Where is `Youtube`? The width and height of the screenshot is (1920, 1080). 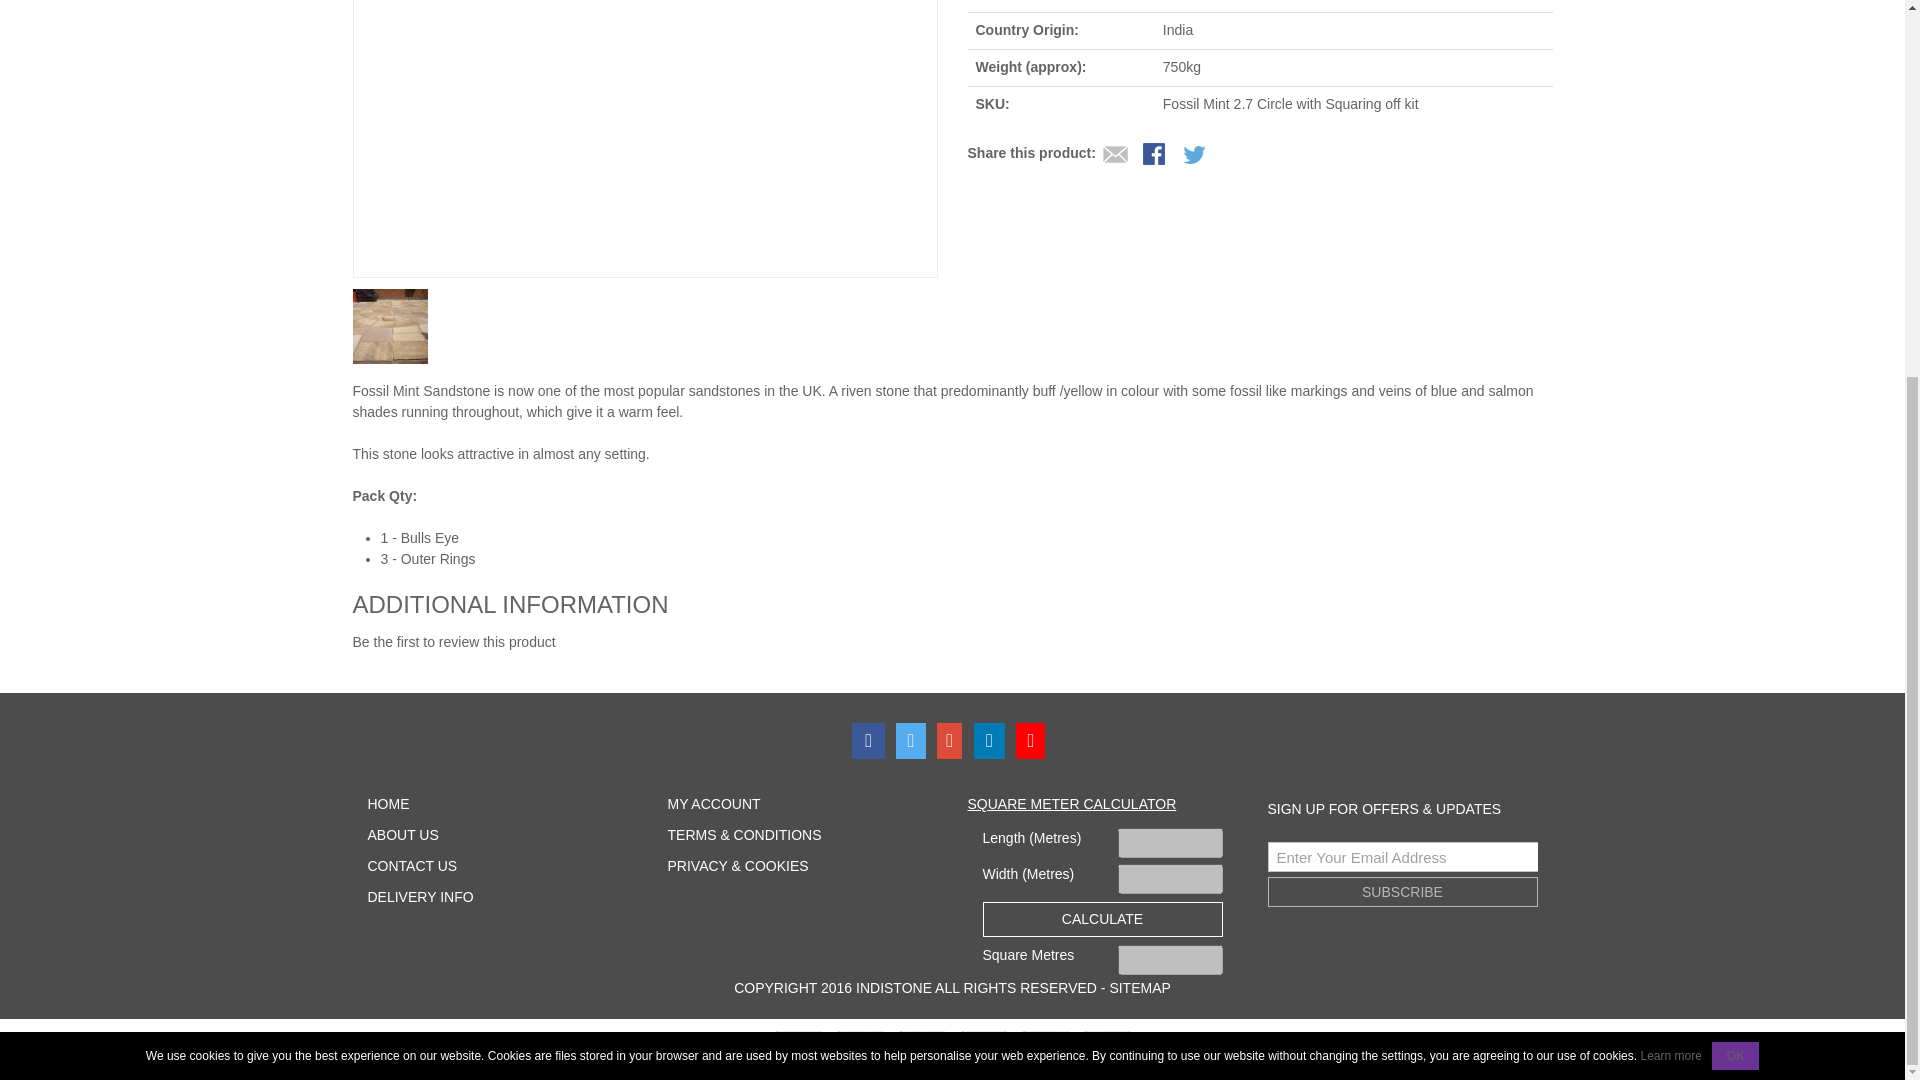 Youtube is located at coordinates (1034, 740).